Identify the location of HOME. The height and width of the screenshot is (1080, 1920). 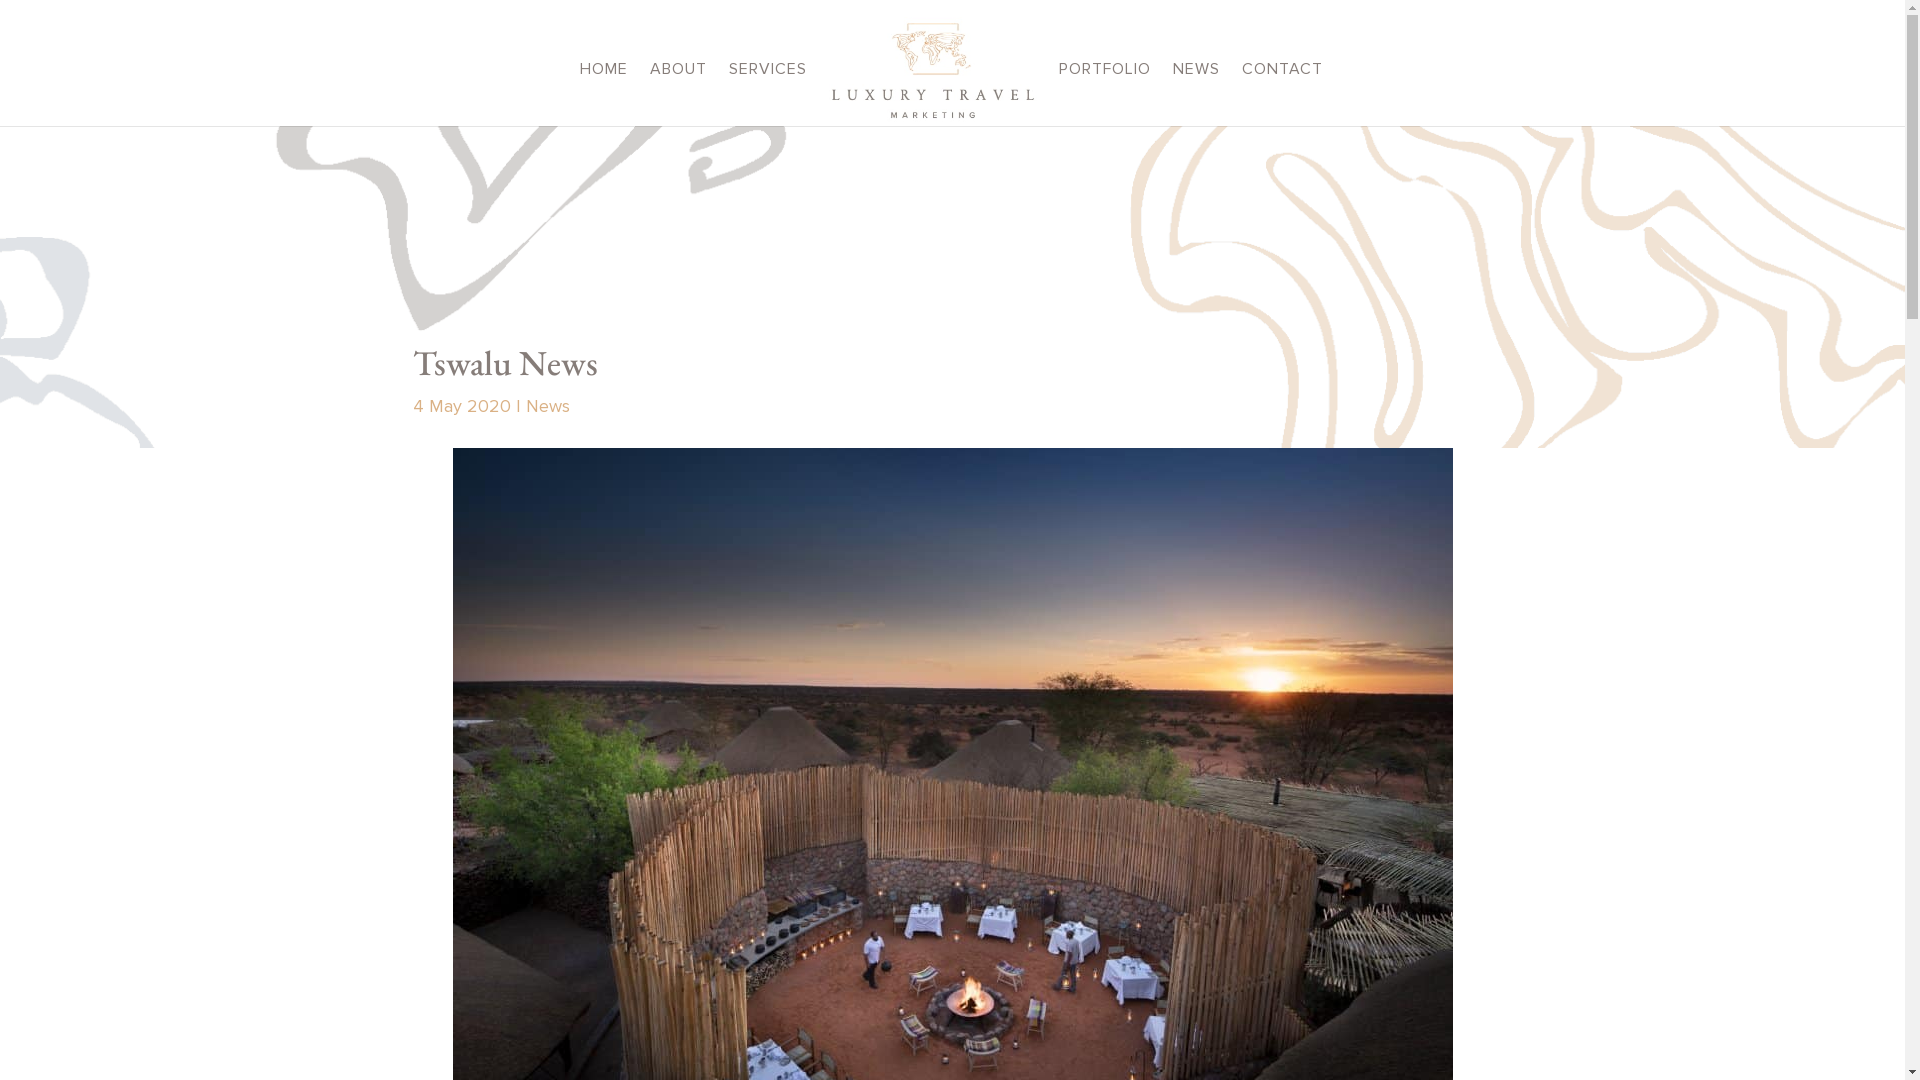
(604, 94).